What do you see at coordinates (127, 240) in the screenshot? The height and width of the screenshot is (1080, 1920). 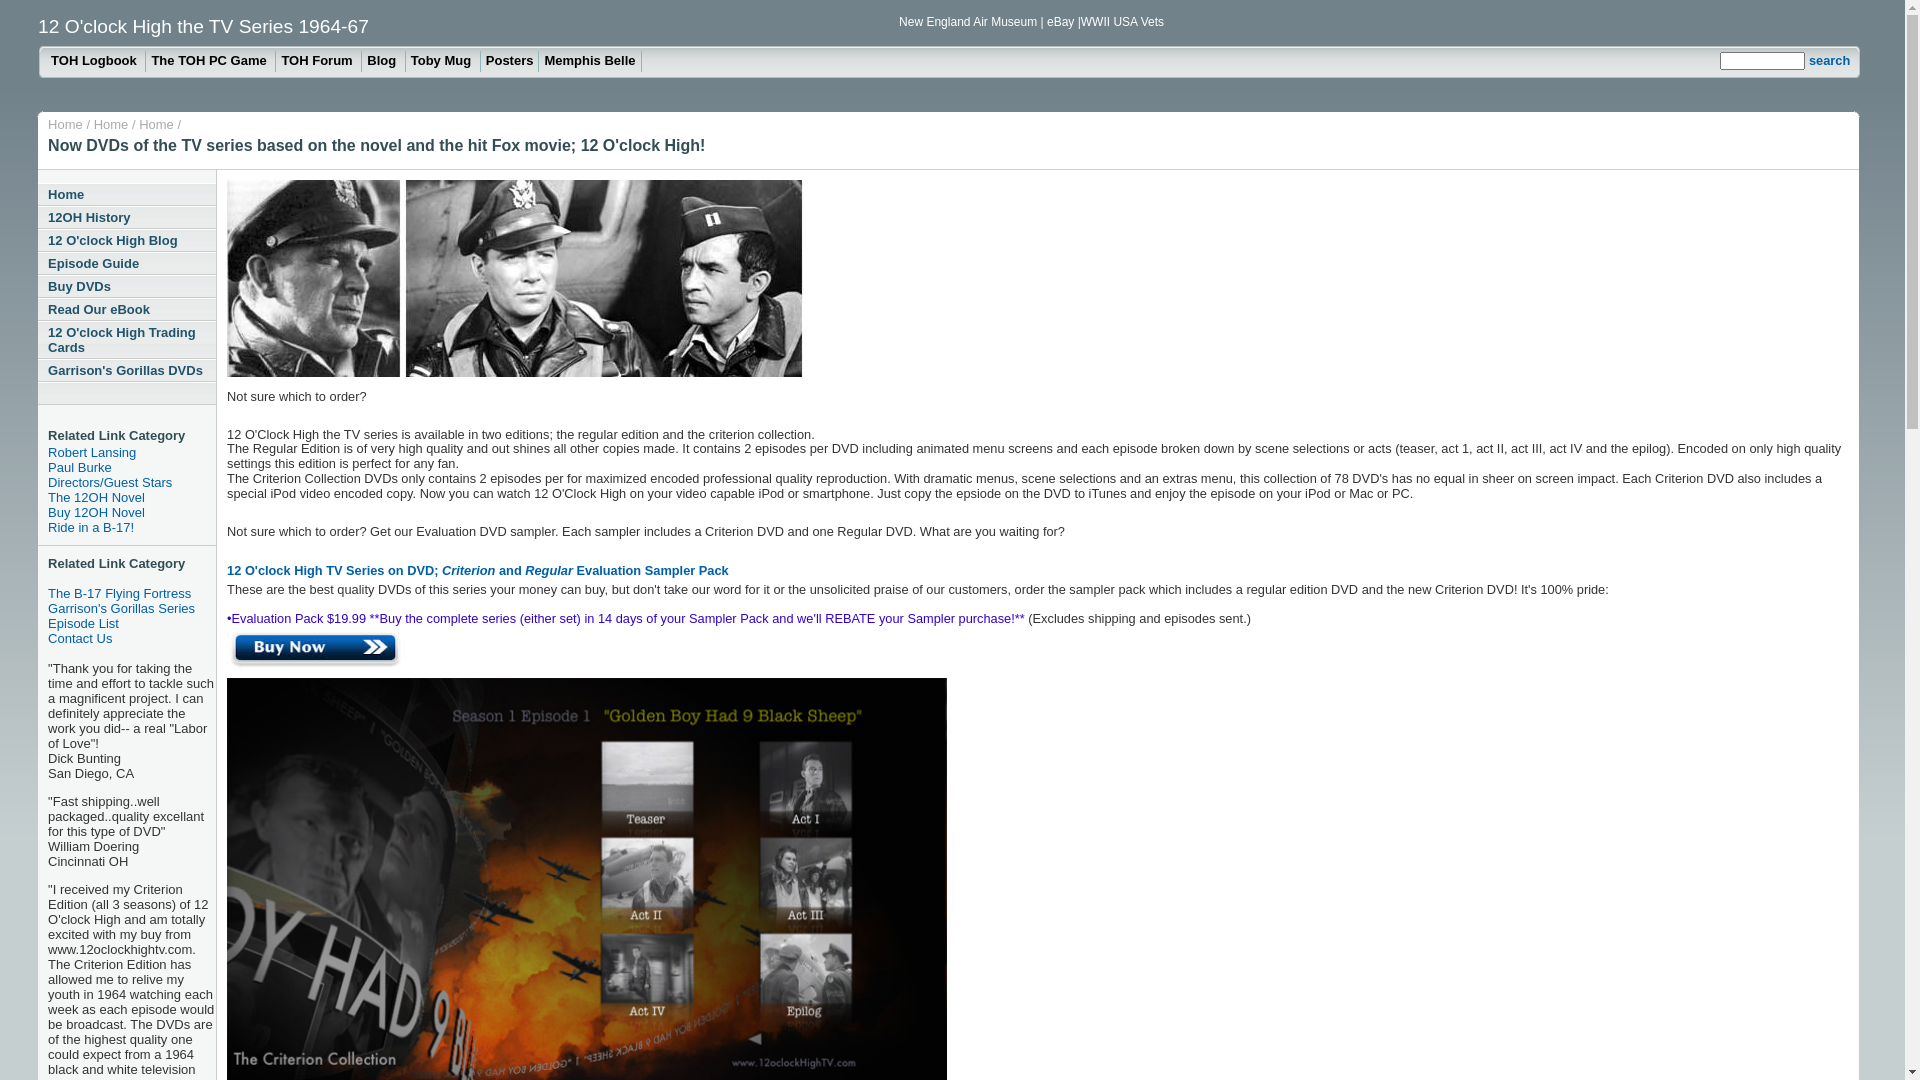 I see `12 O'clock High Blog` at bounding box center [127, 240].